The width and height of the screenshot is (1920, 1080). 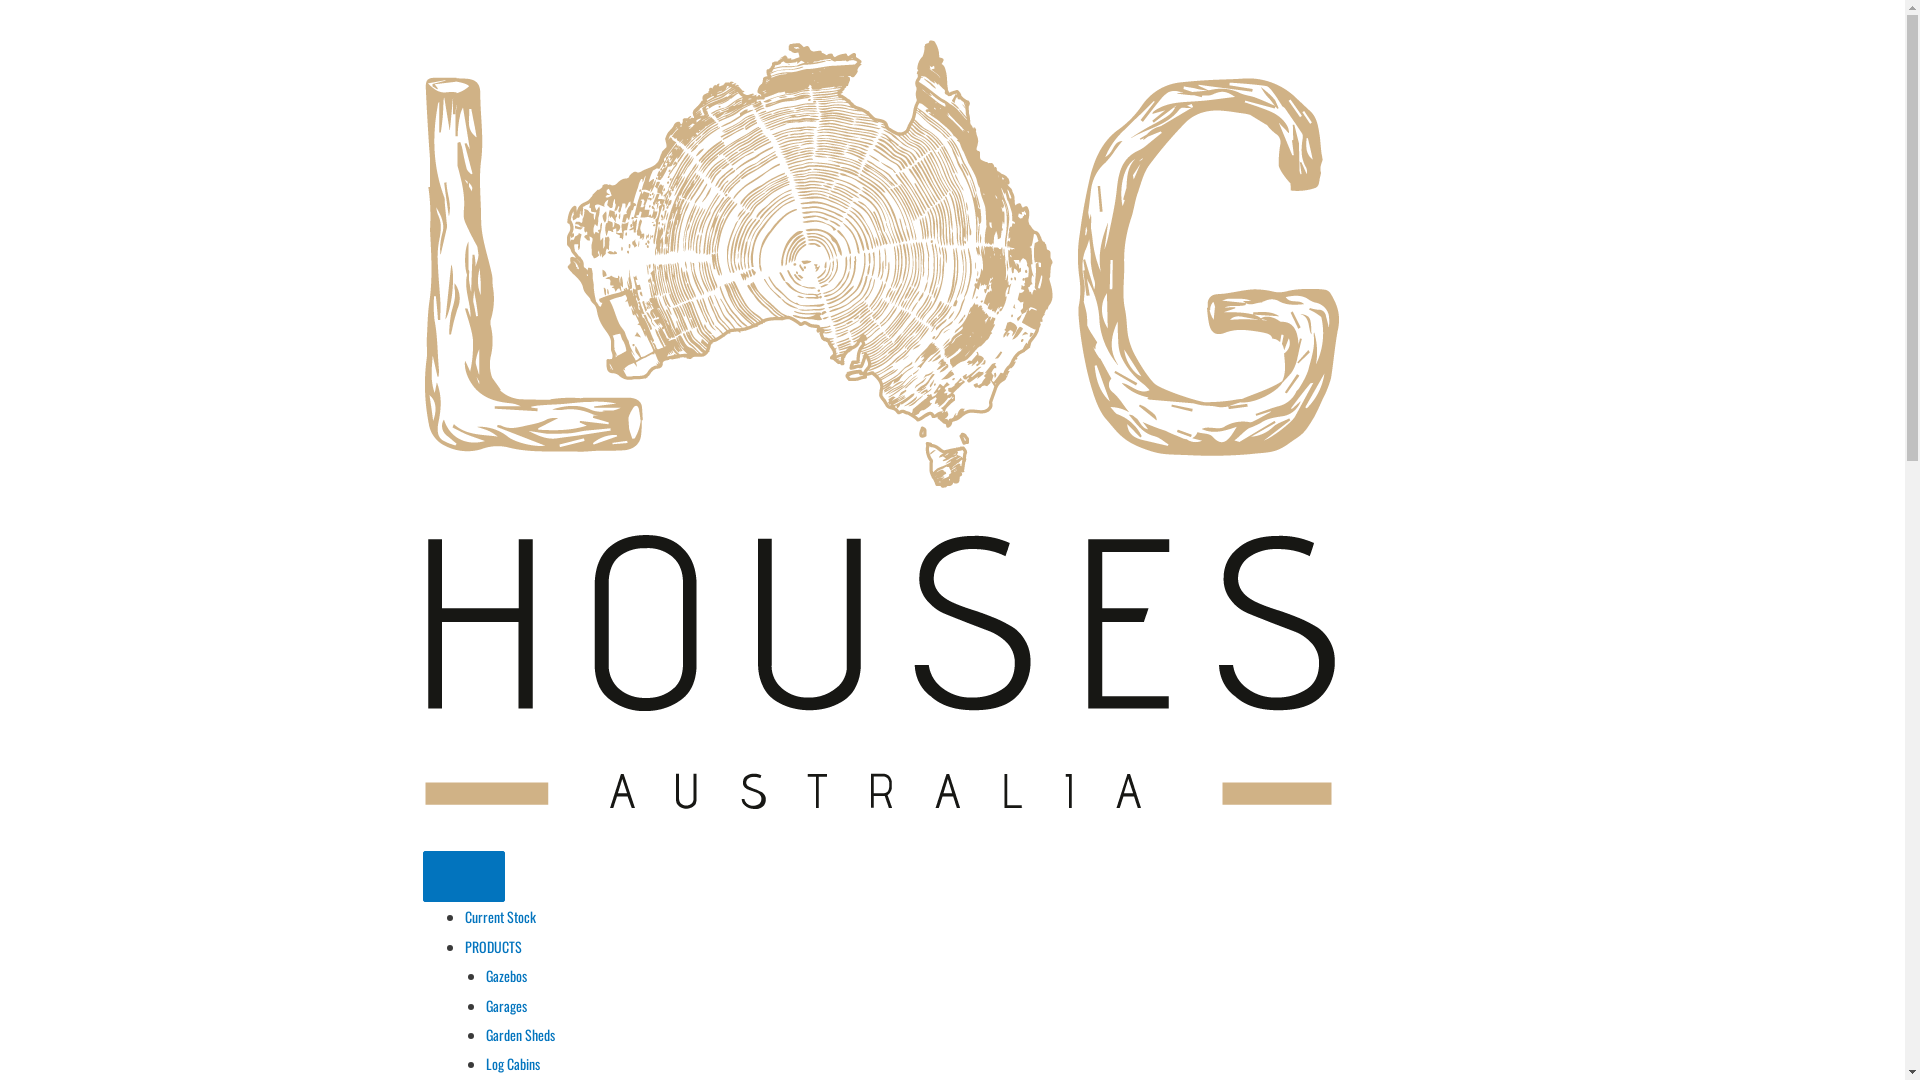 What do you see at coordinates (500, 916) in the screenshot?
I see `Current Stock` at bounding box center [500, 916].